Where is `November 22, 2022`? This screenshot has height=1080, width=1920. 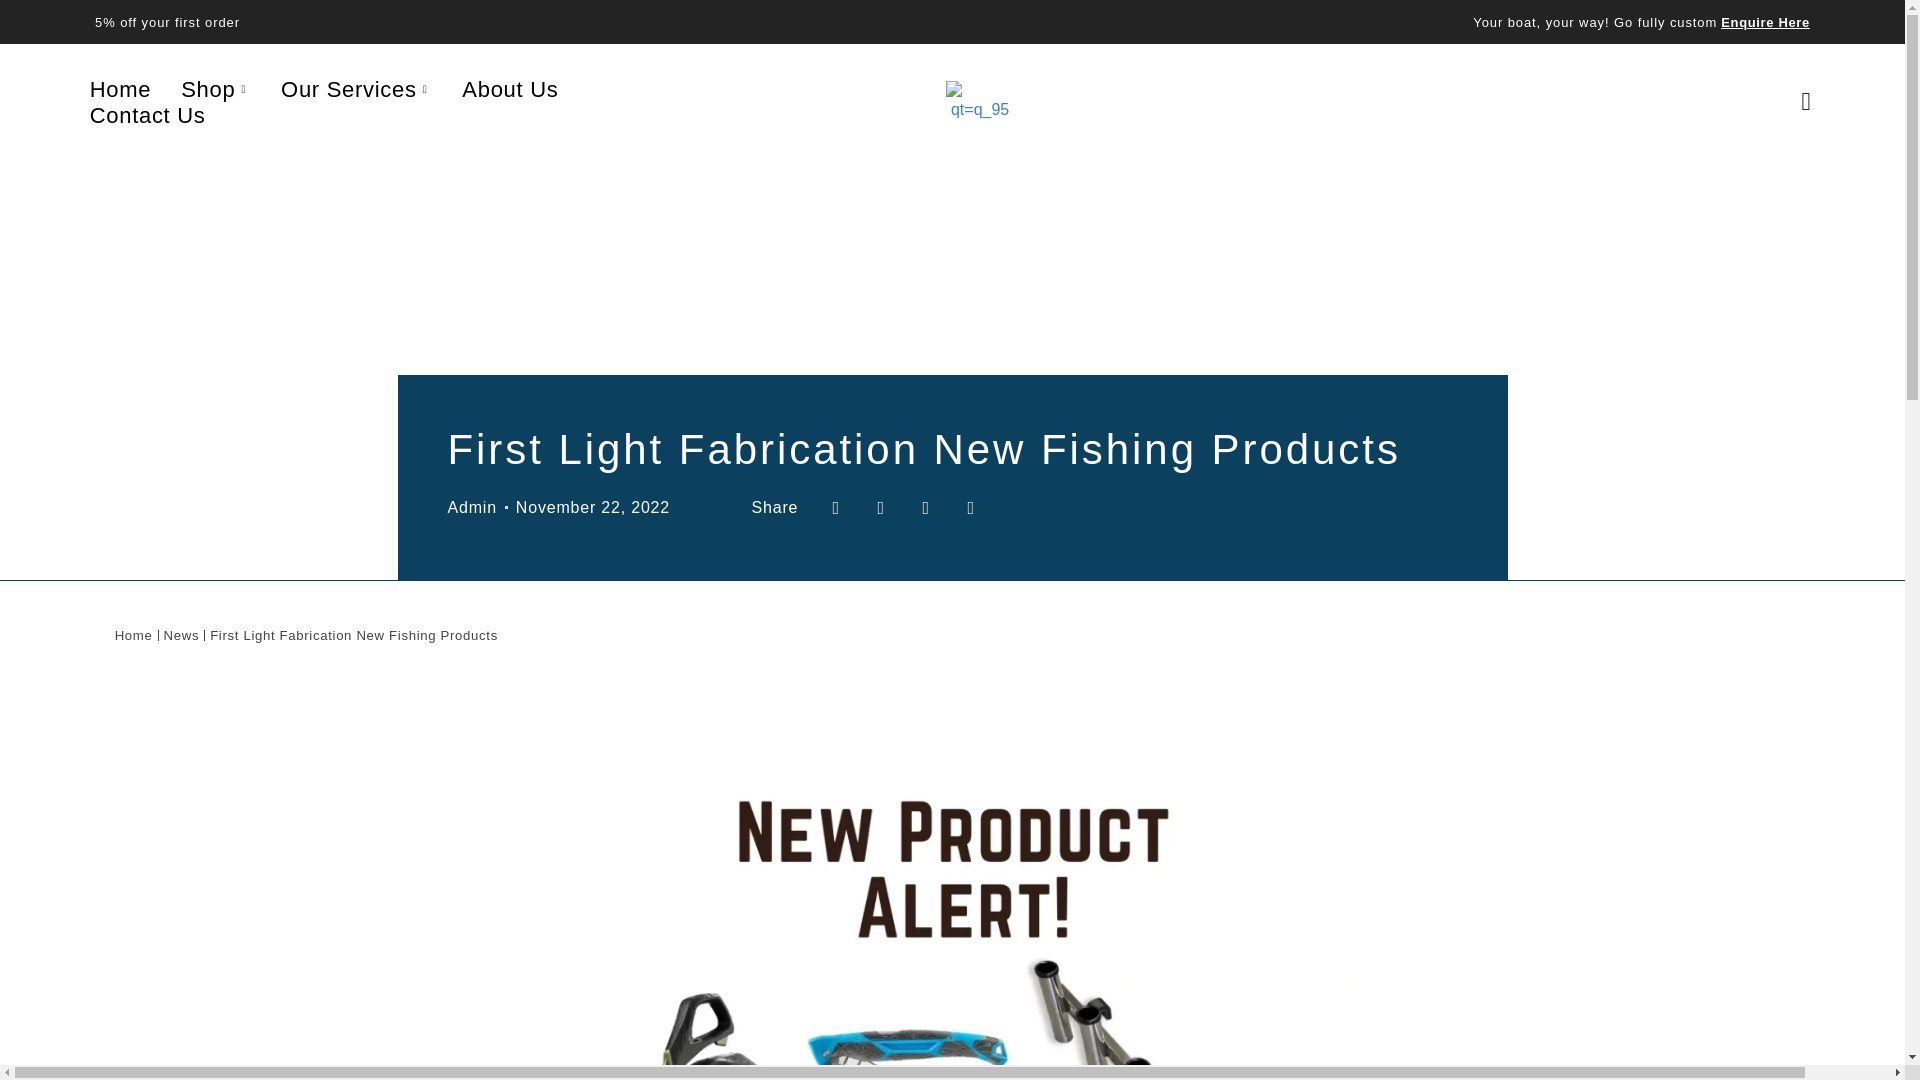 November 22, 2022 is located at coordinates (593, 507).